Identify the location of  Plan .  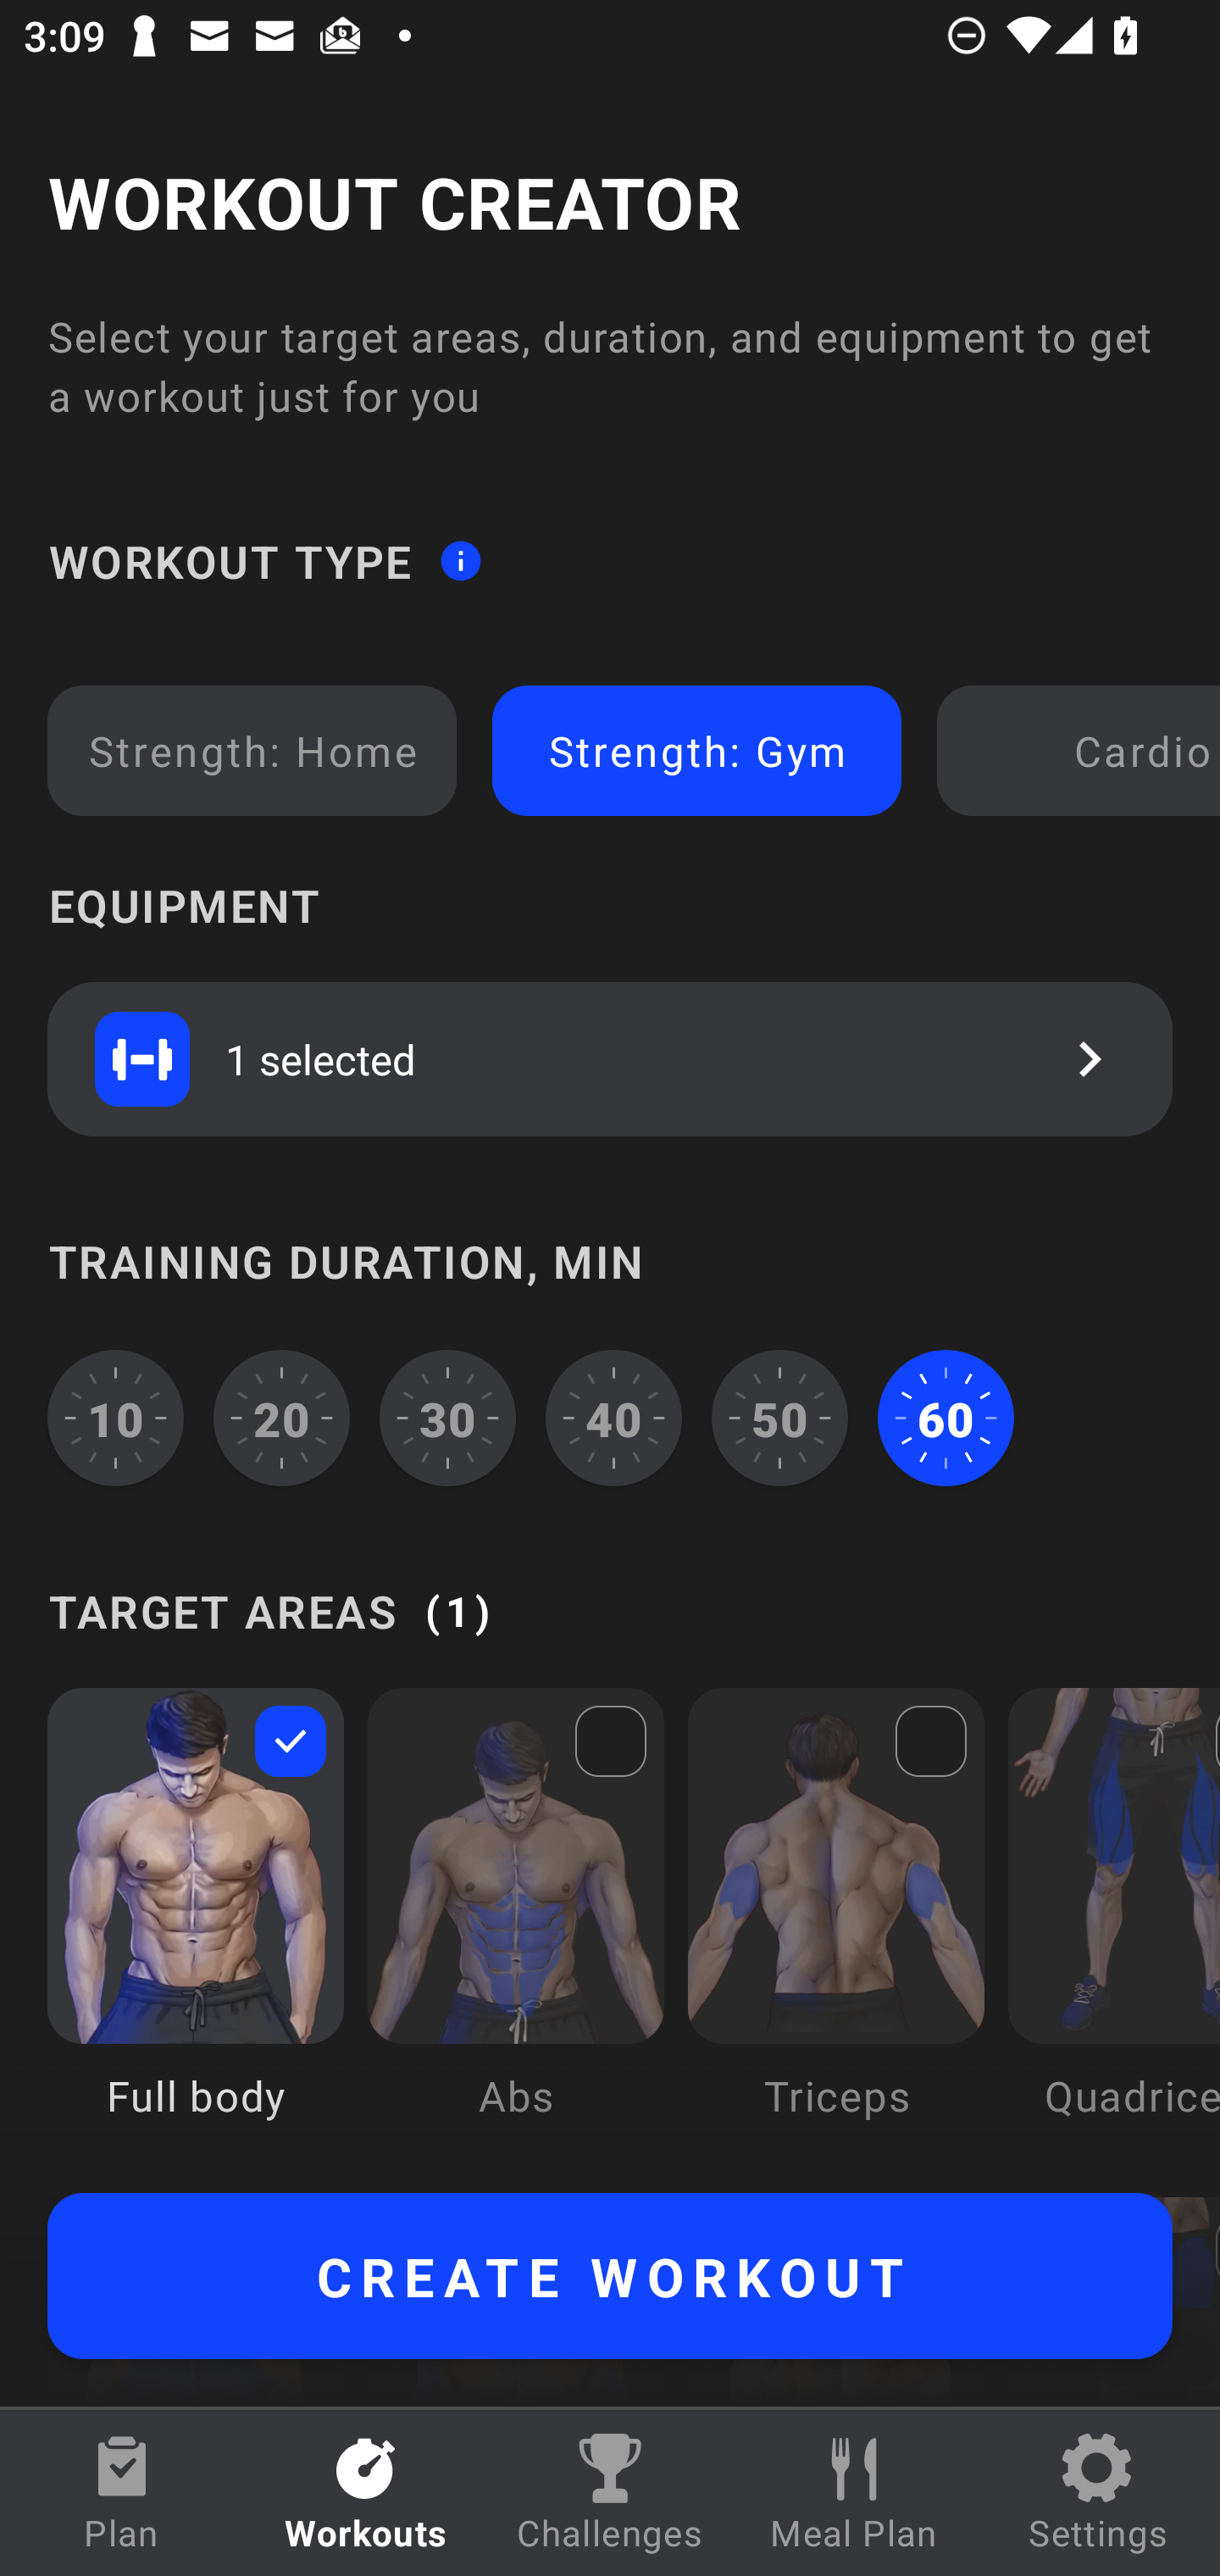
(122, 2493).